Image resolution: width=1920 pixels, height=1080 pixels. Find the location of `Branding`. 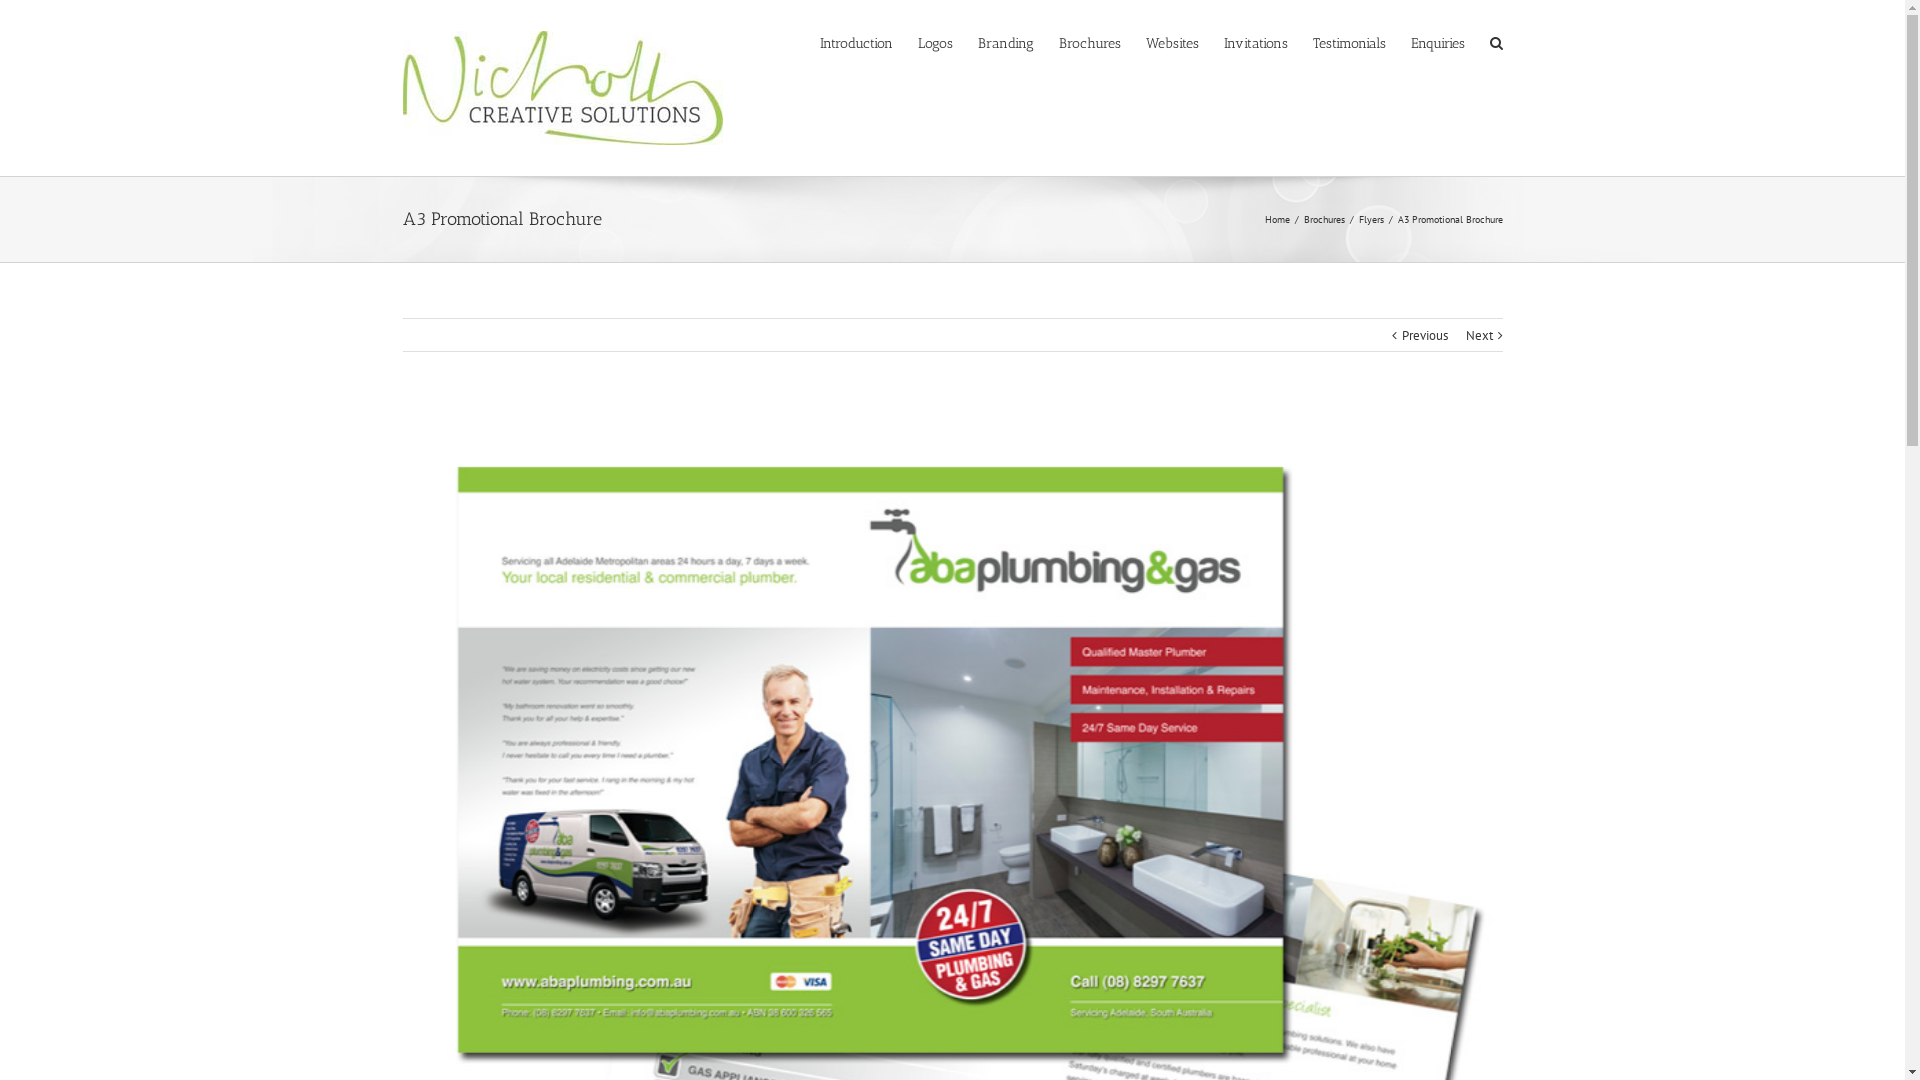

Branding is located at coordinates (1006, 42).